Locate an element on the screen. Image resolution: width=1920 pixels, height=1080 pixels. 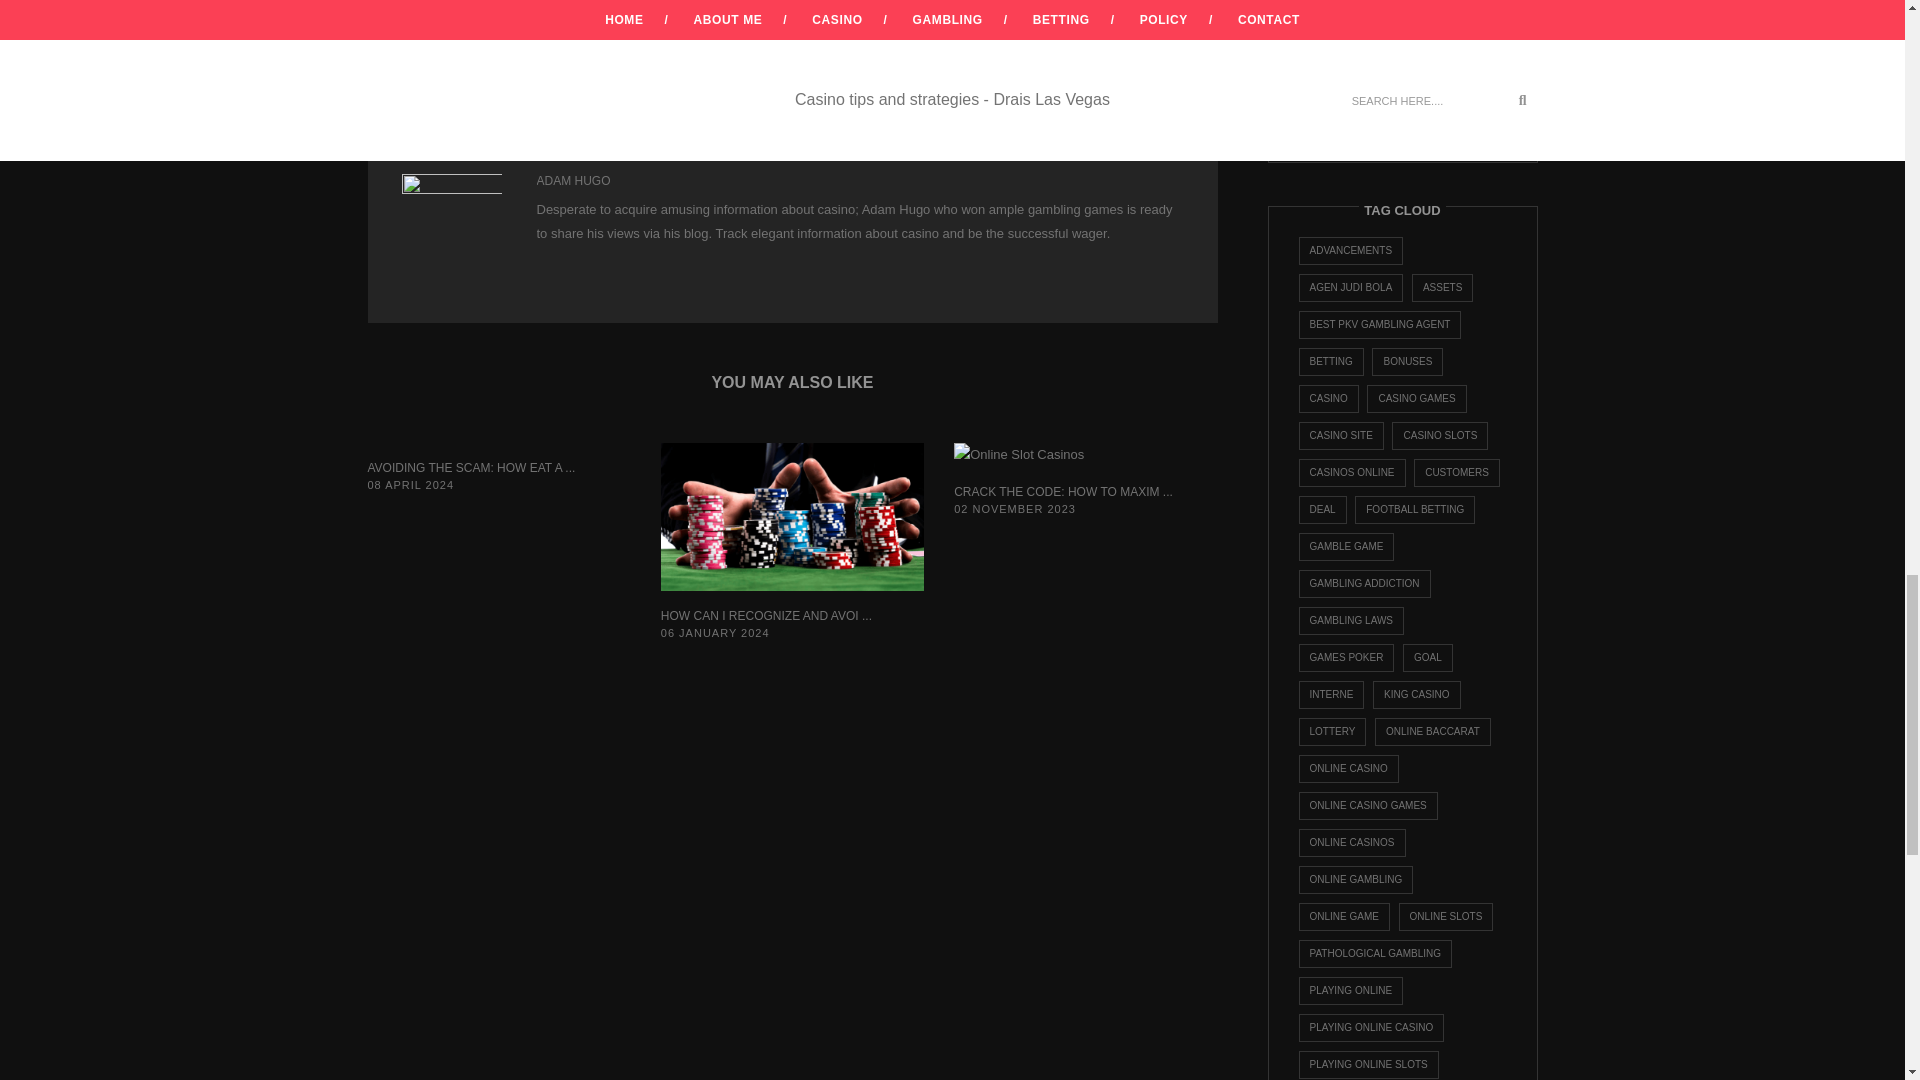
AVOIDING THE SCAM: HOW EAT A ... is located at coordinates (472, 467).